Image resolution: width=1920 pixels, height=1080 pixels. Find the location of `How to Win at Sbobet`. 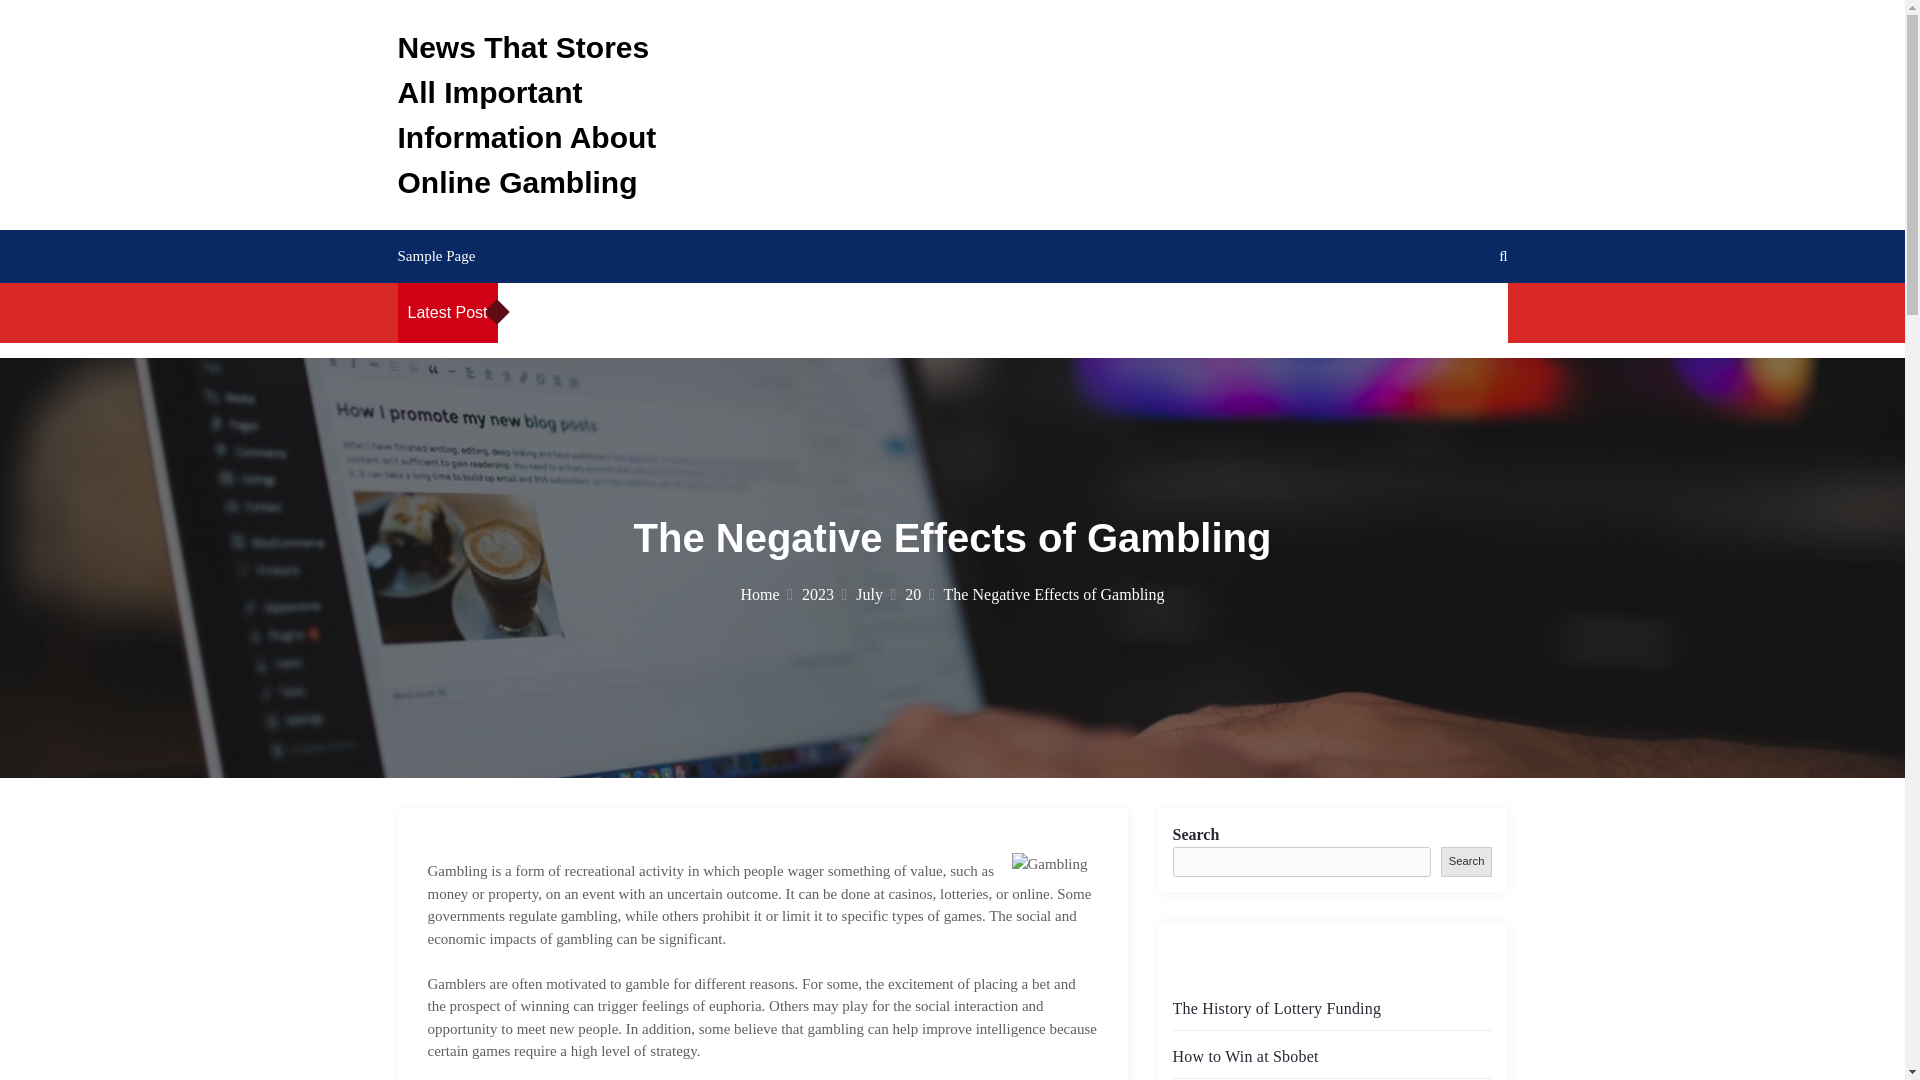

How to Win at Sbobet is located at coordinates (1244, 1056).